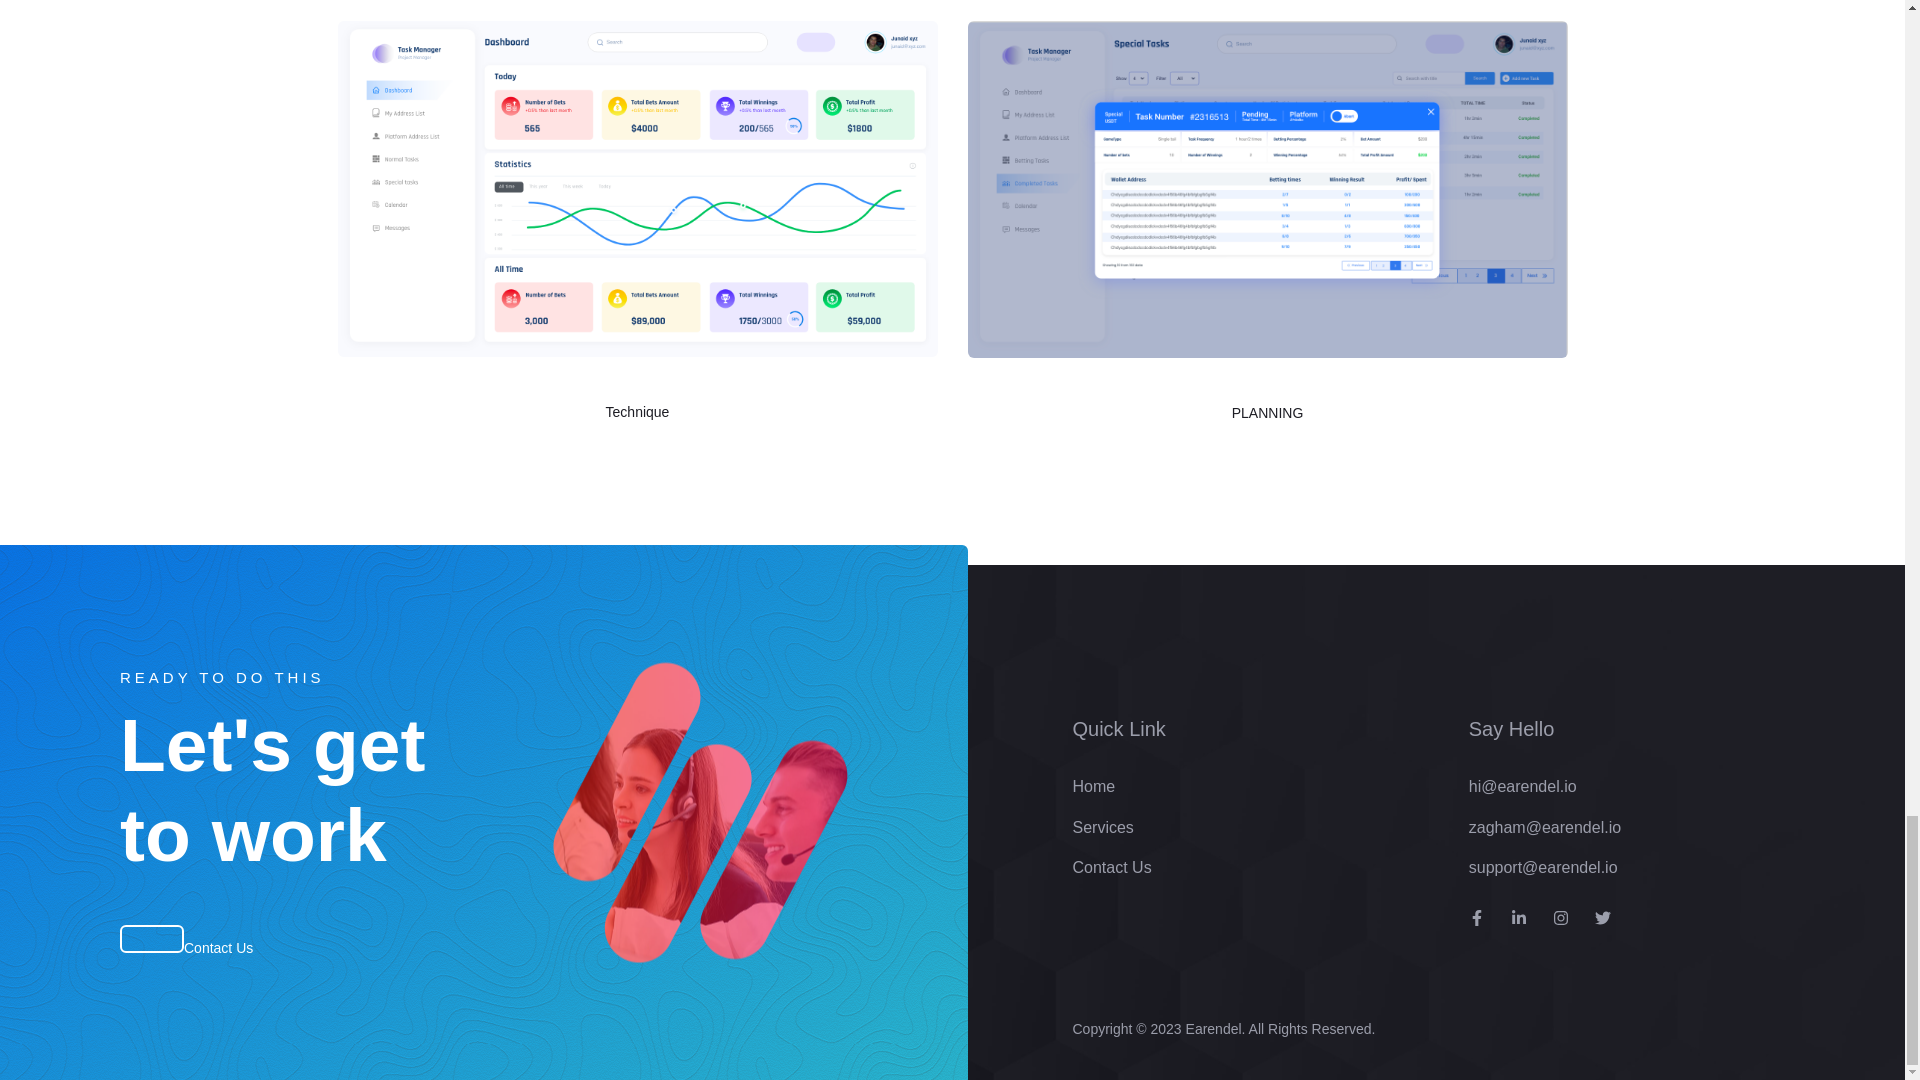 This screenshot has height=1080, width=1920. What do you see at coordinates (636, 370) in the screenshot?
I see `Digital Analysis` at bounding box center [636, 370].